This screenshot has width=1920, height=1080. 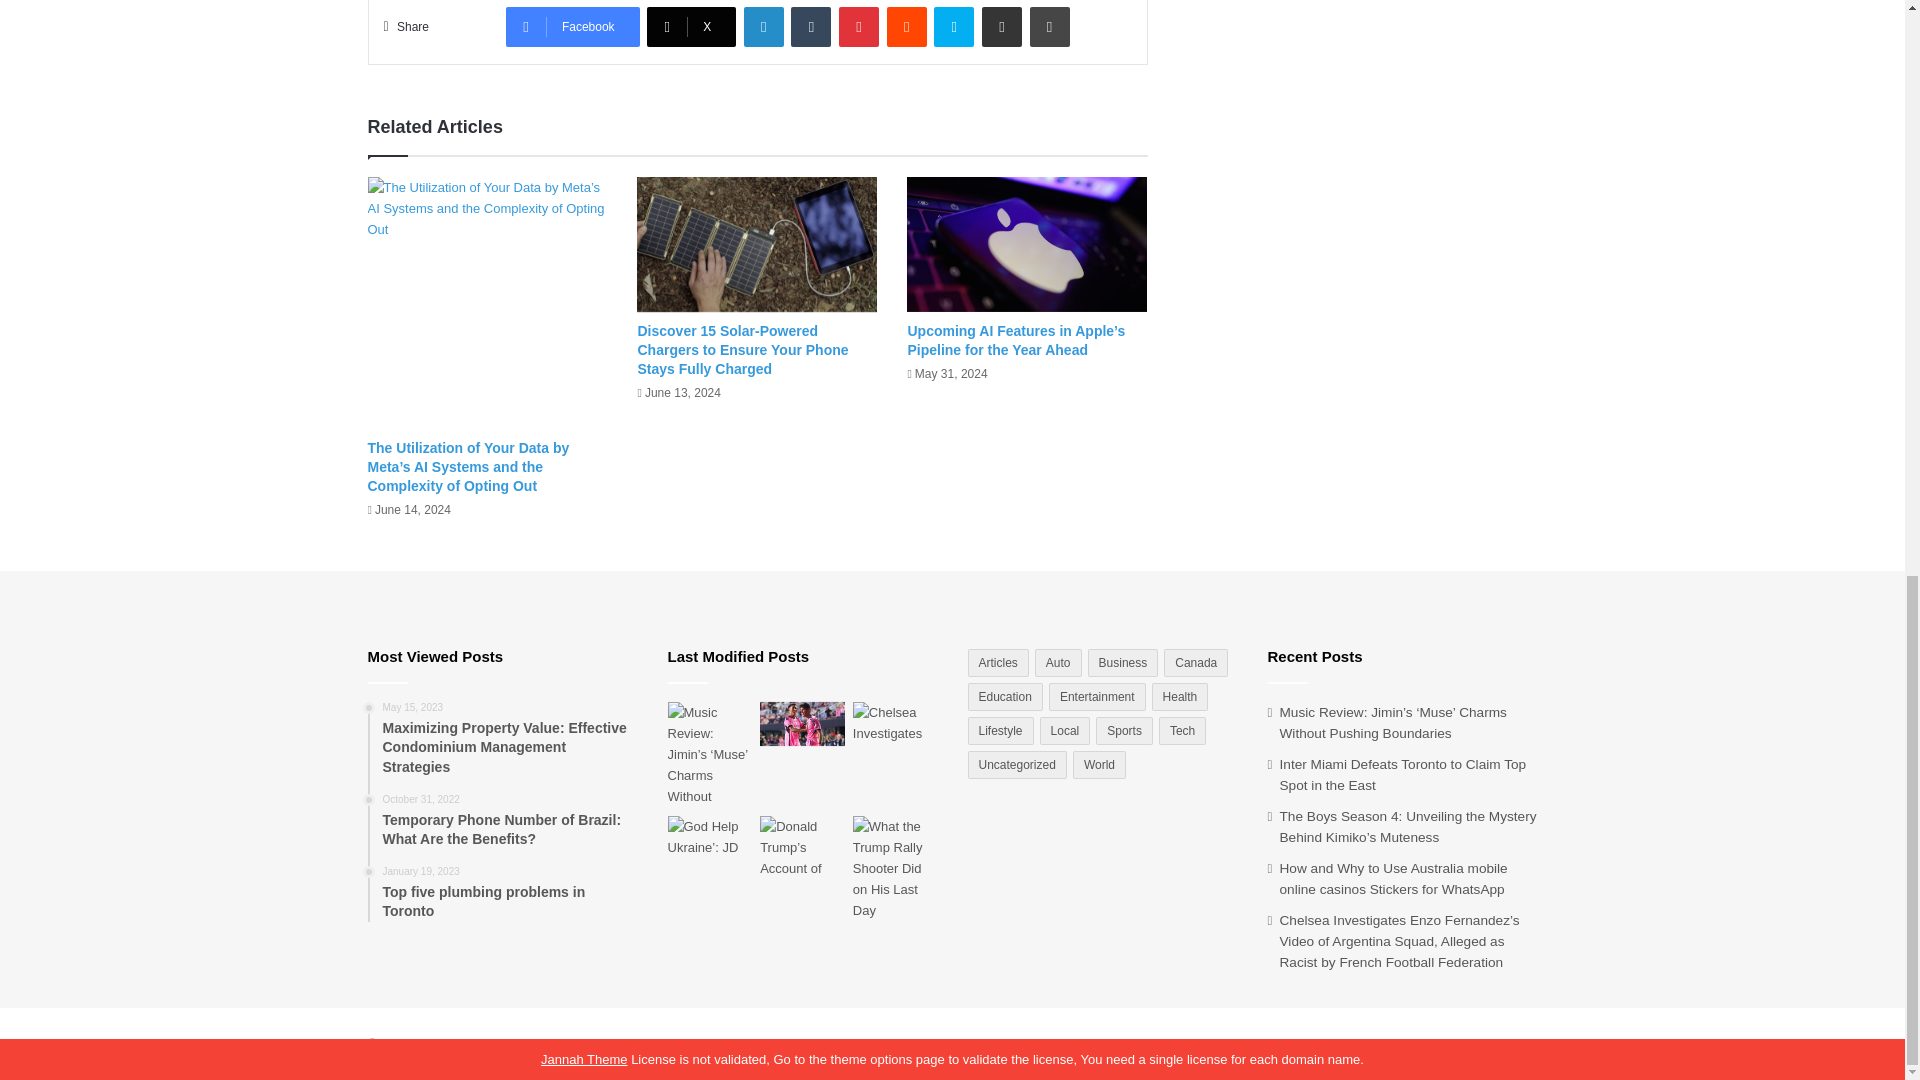 I want to click on Print, so click(x=1049, y=26).